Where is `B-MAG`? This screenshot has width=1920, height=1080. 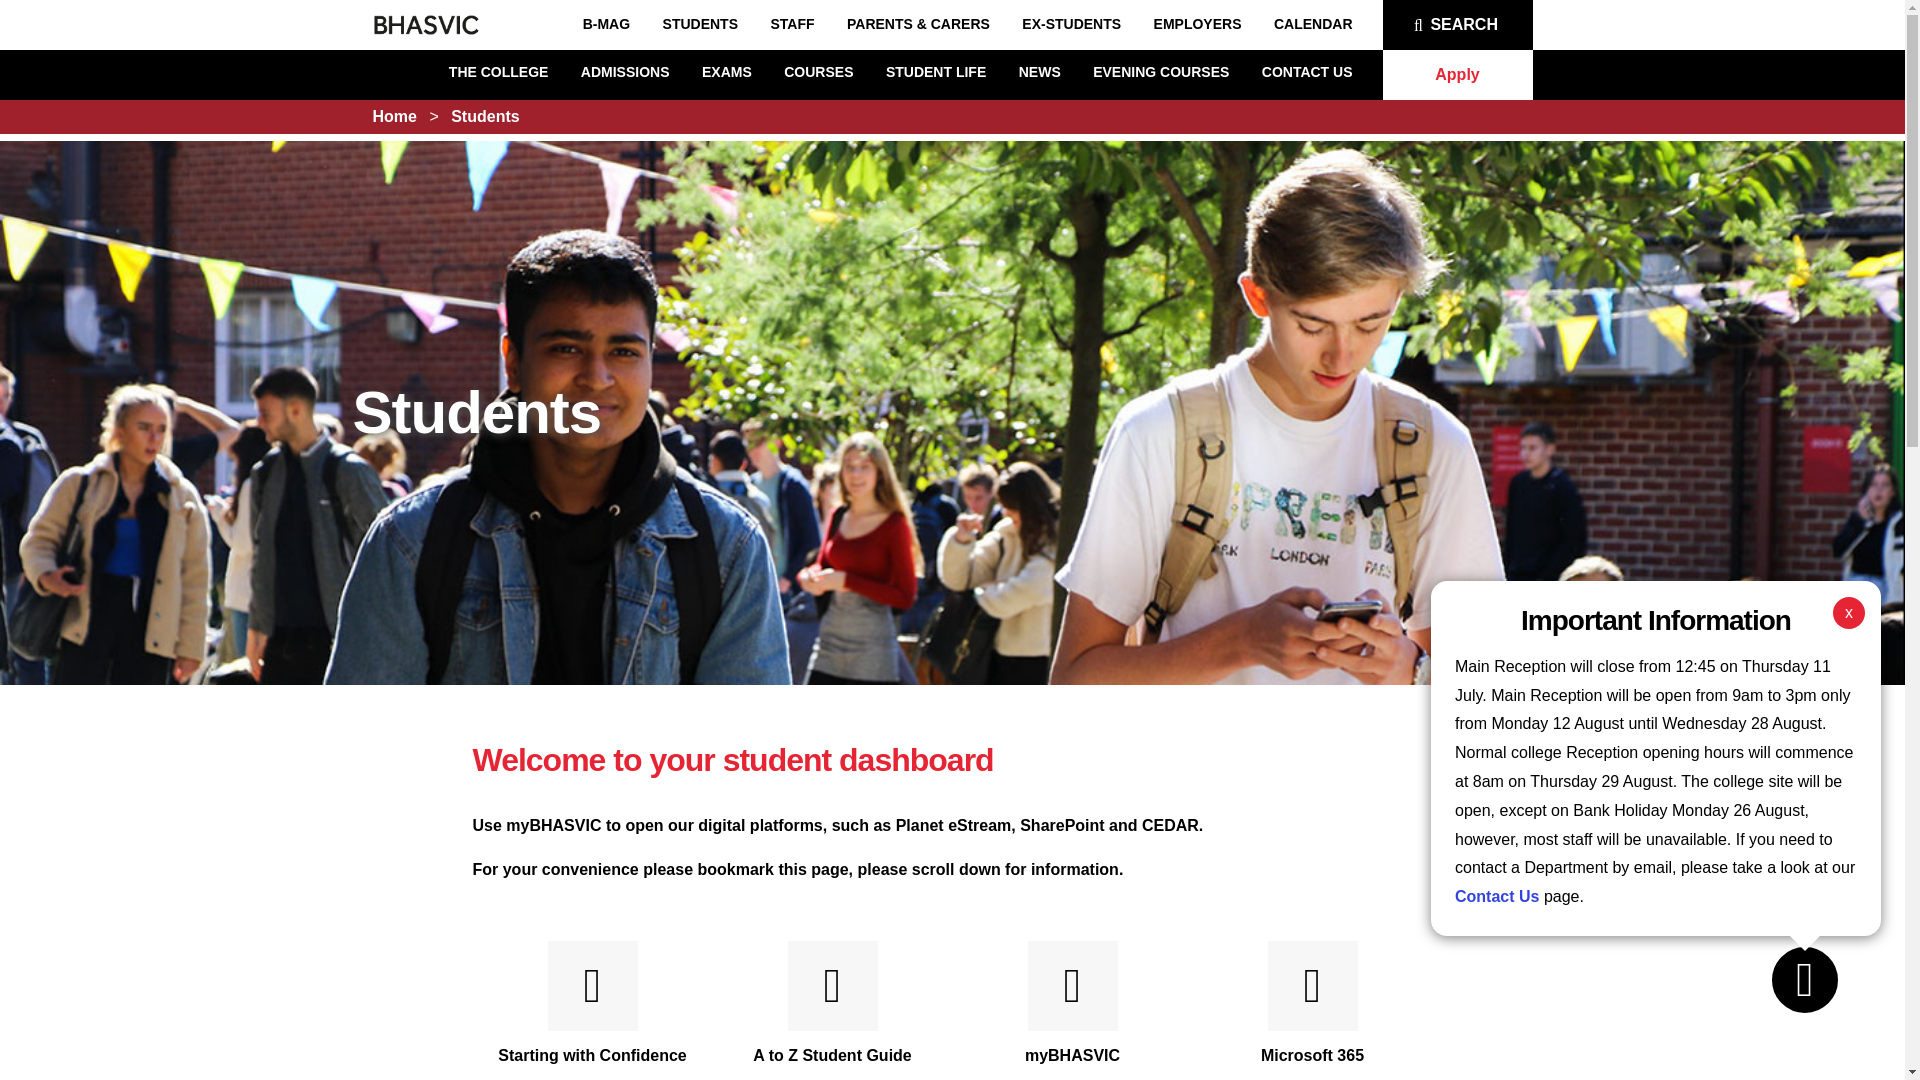
B-MAG is located at coordinates (606, 24).